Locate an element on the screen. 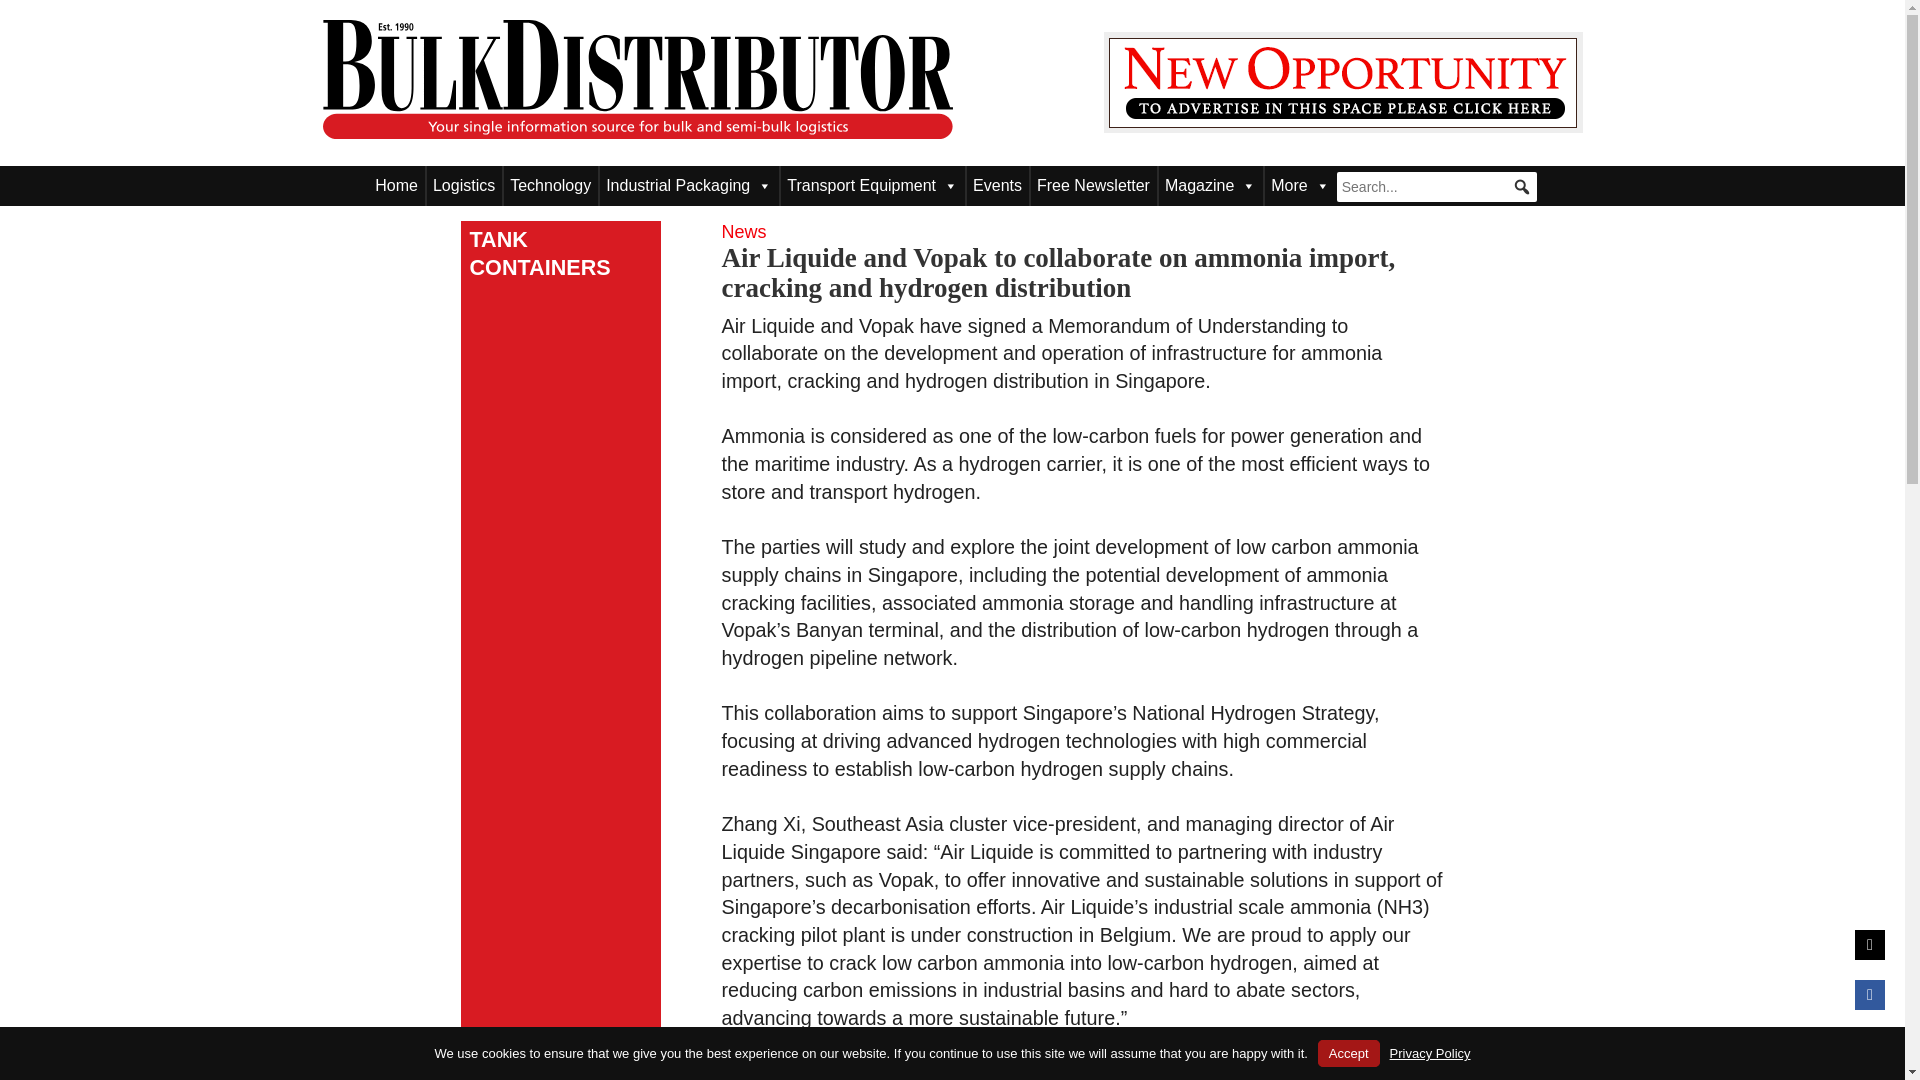 Image resolution: width=1920 pixels, height=1080 pixels. More is located at coordinates (1300, 186).